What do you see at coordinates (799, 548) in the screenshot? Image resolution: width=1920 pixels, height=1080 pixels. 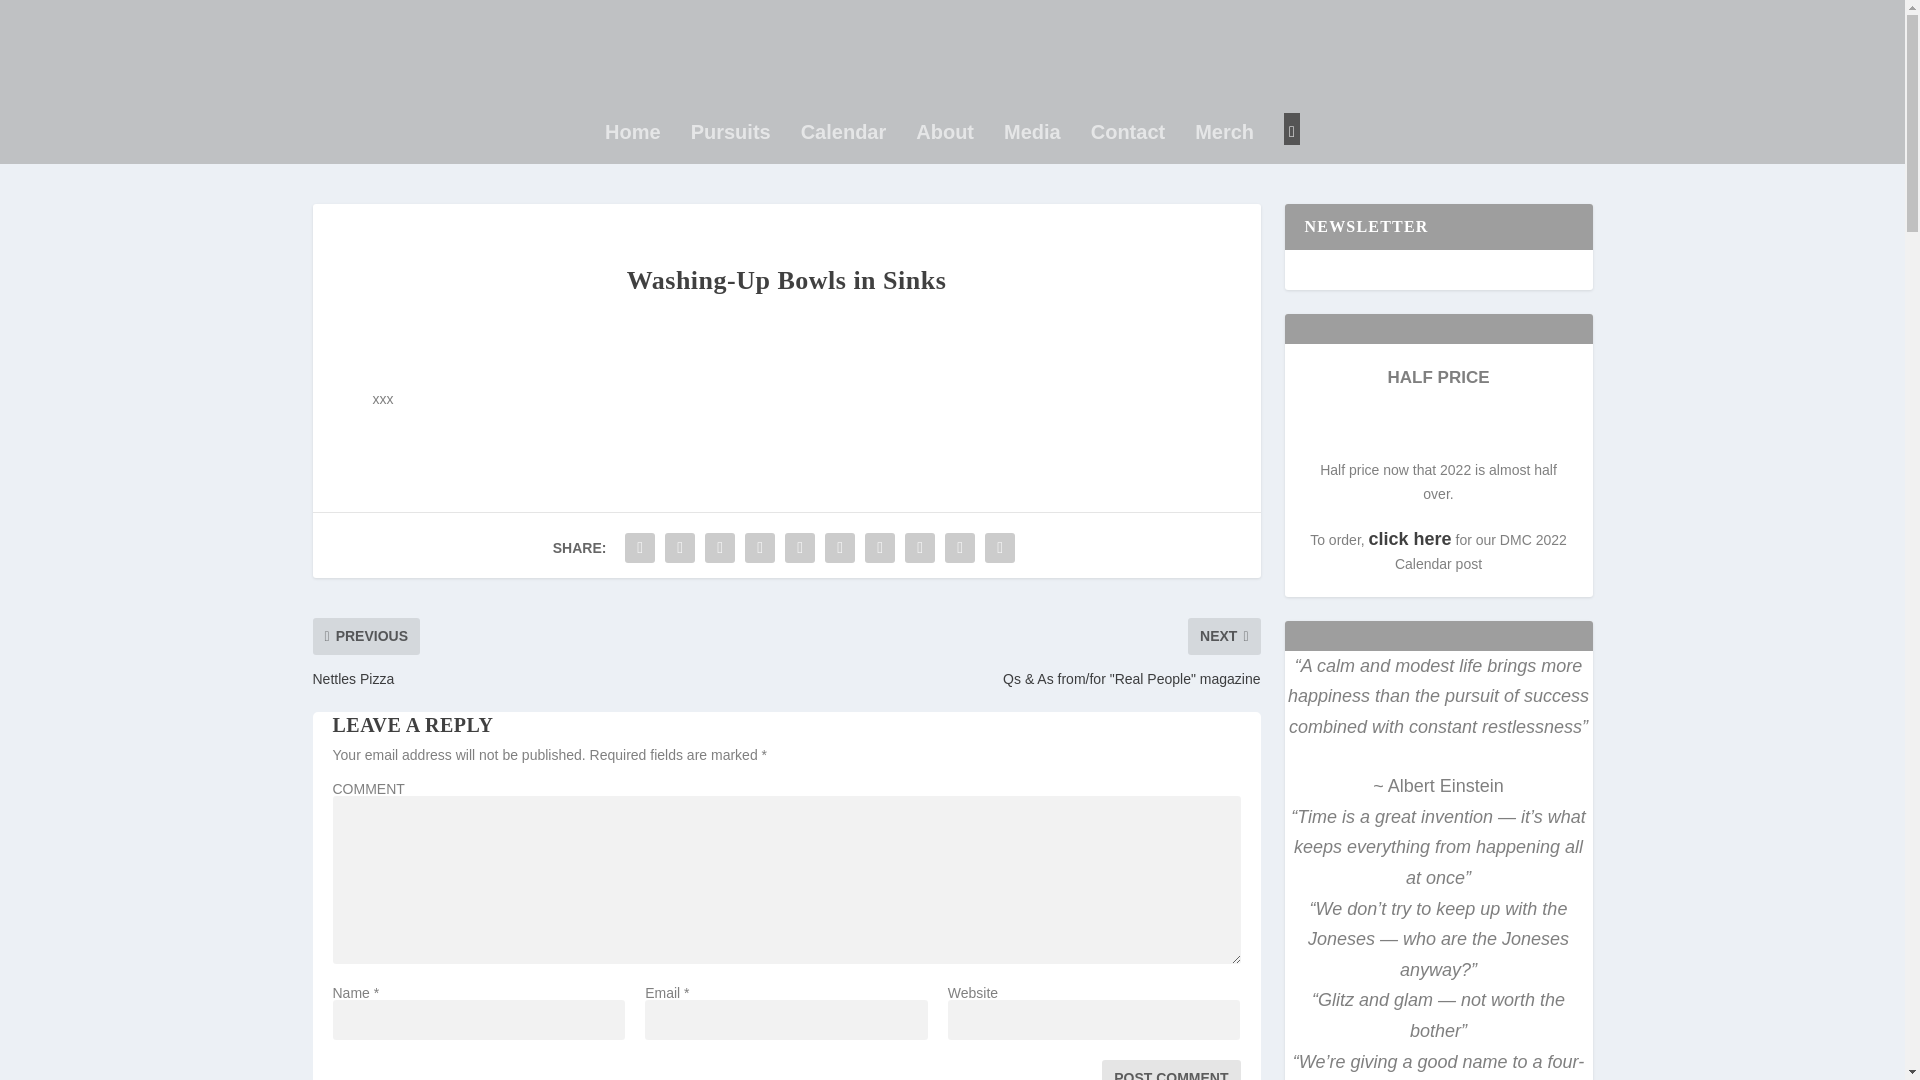 I see `Share "Washing-Up Bowls in Sinks" via Pinterest` at bounding box center [799, 548].